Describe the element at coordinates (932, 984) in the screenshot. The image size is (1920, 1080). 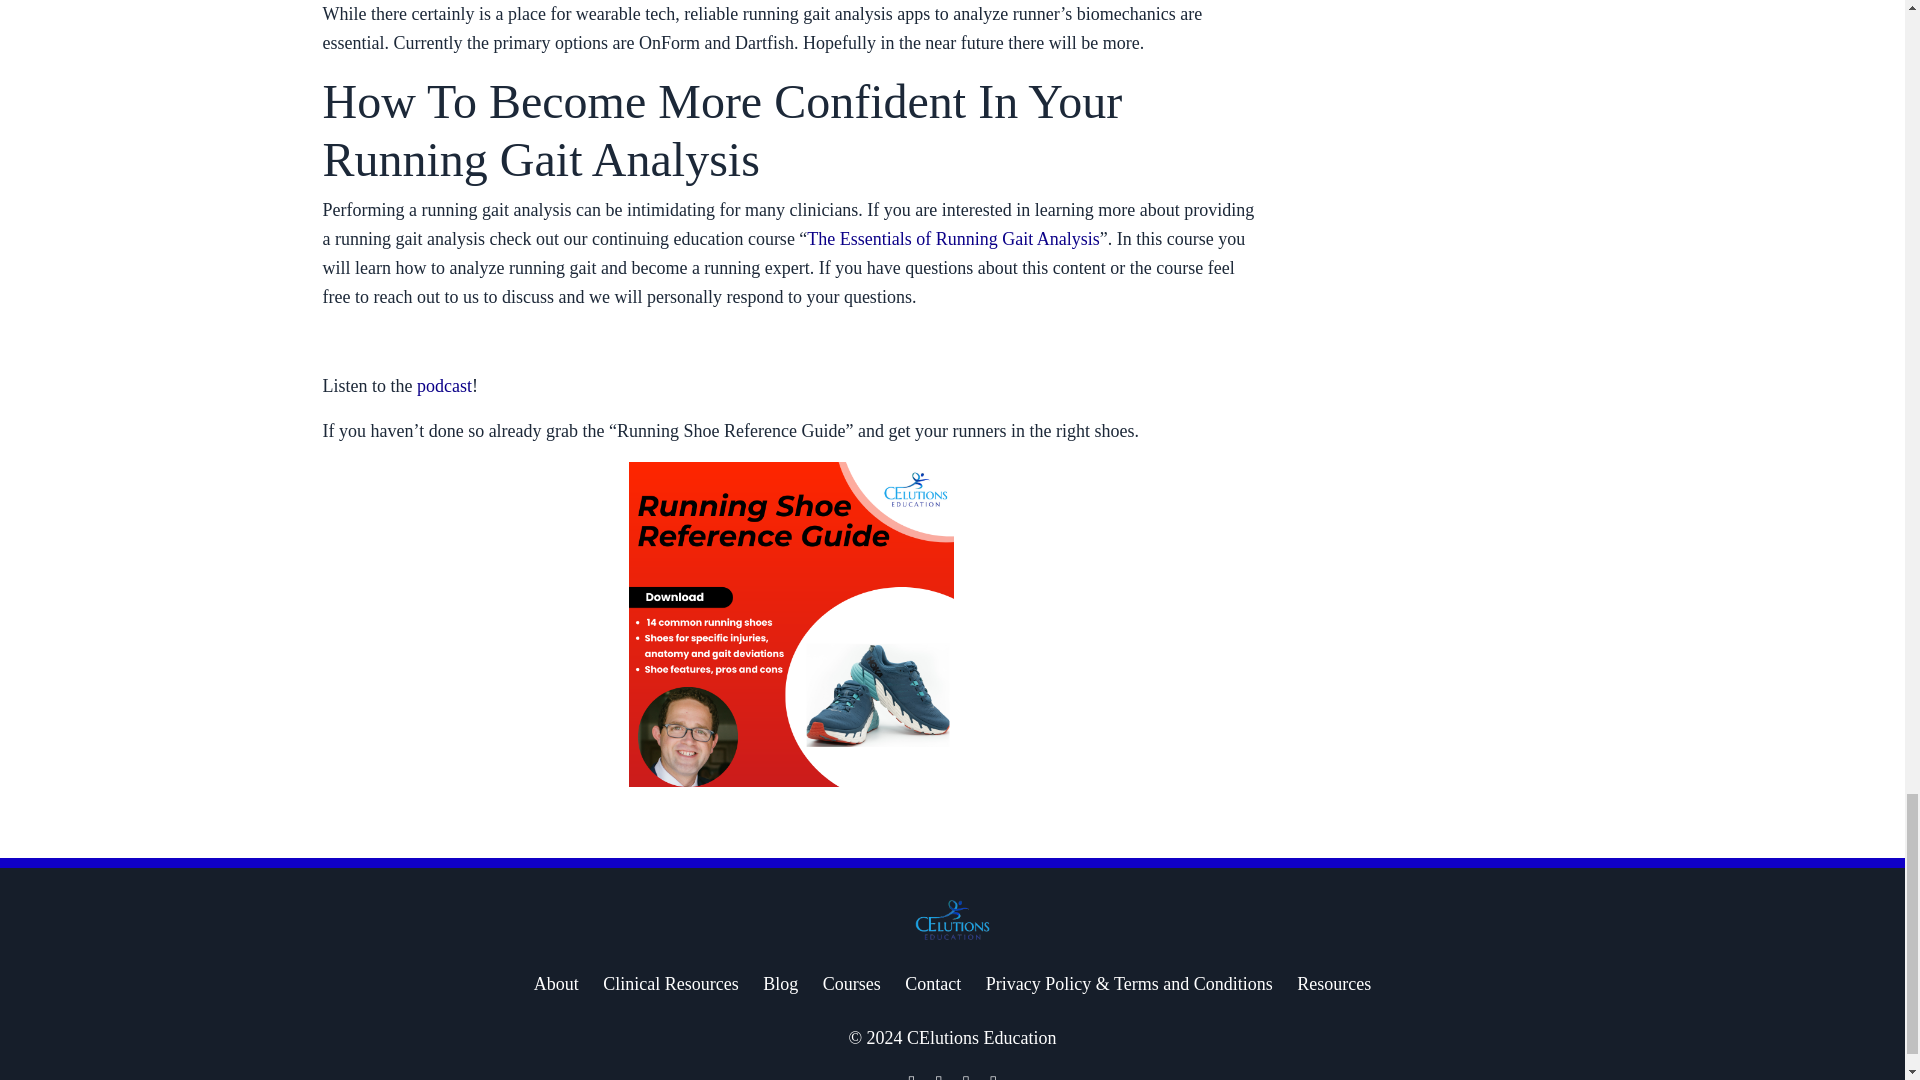
I see `Contact` at that location.